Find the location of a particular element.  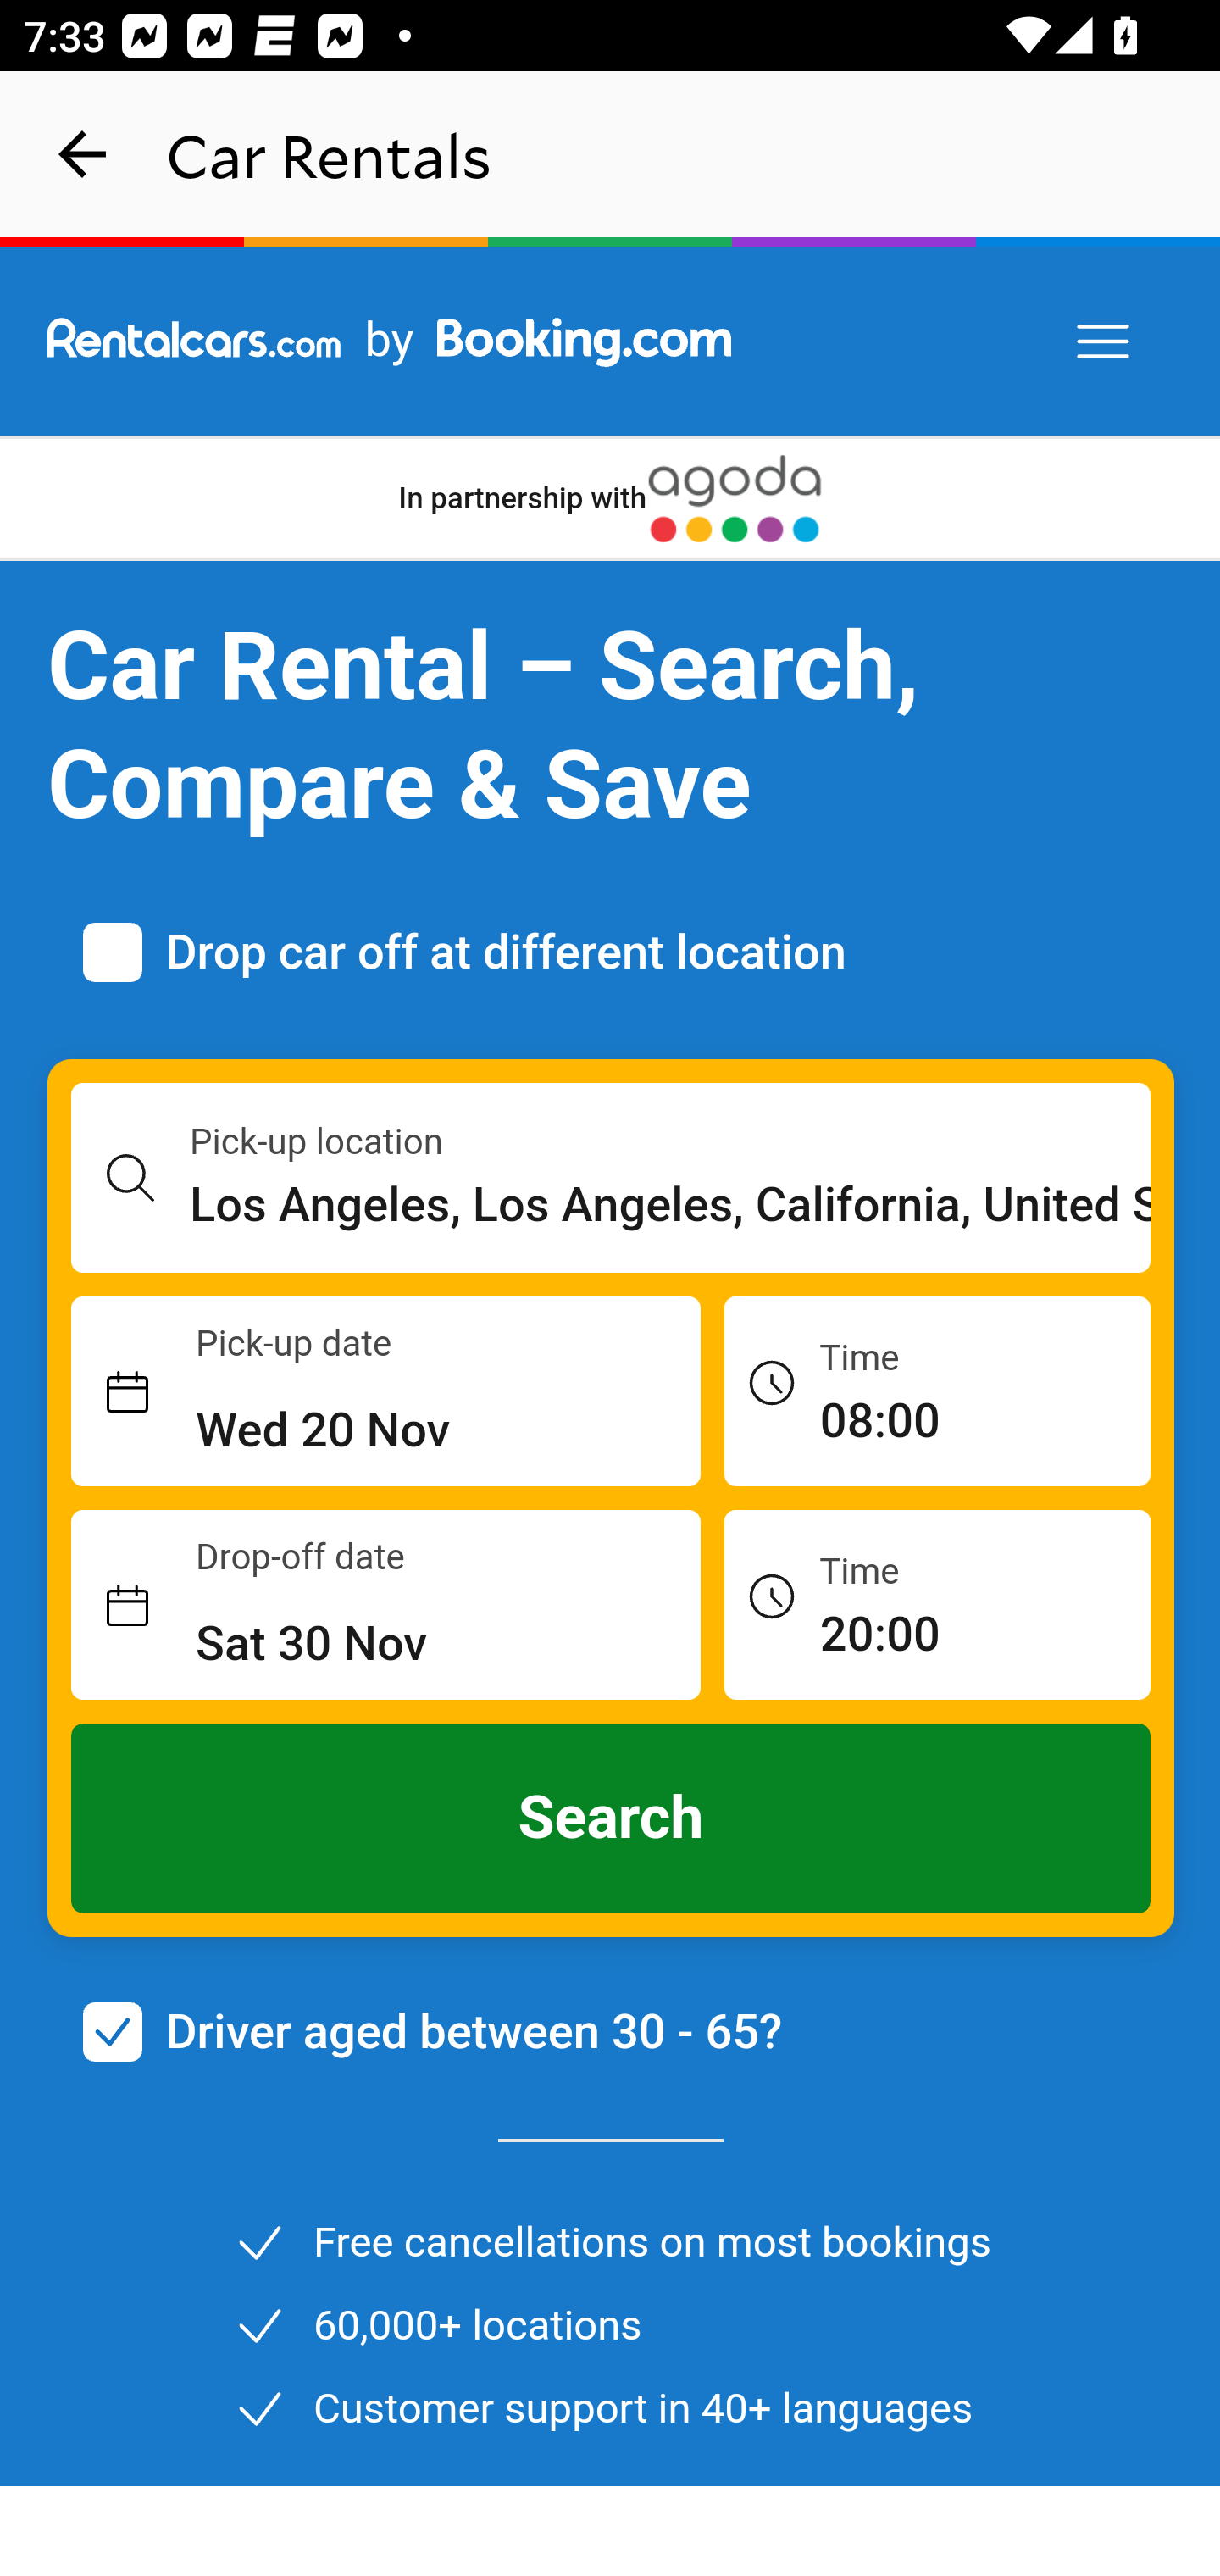

Pick-up date Wed 20 Nov is located at coordinates (386, 1392).